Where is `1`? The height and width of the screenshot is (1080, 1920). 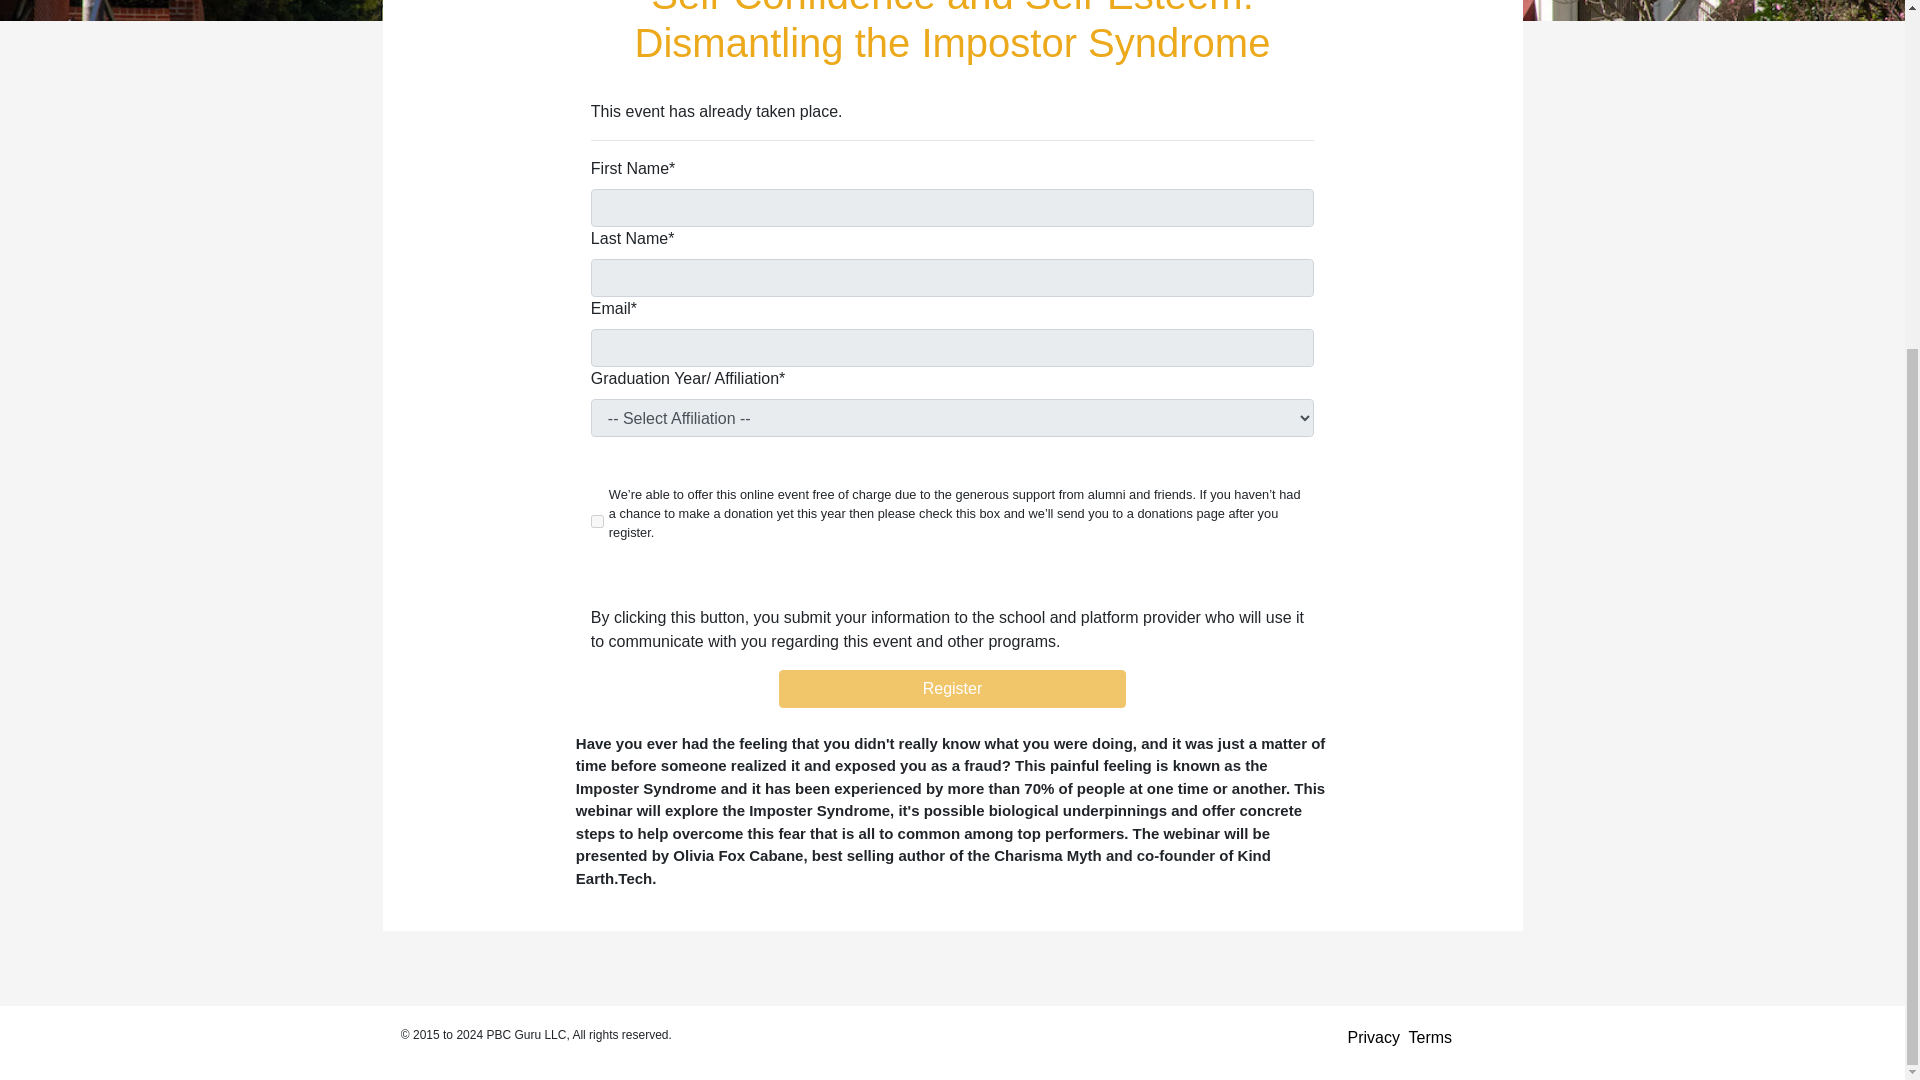 1 is located at coordinates (598, 522).